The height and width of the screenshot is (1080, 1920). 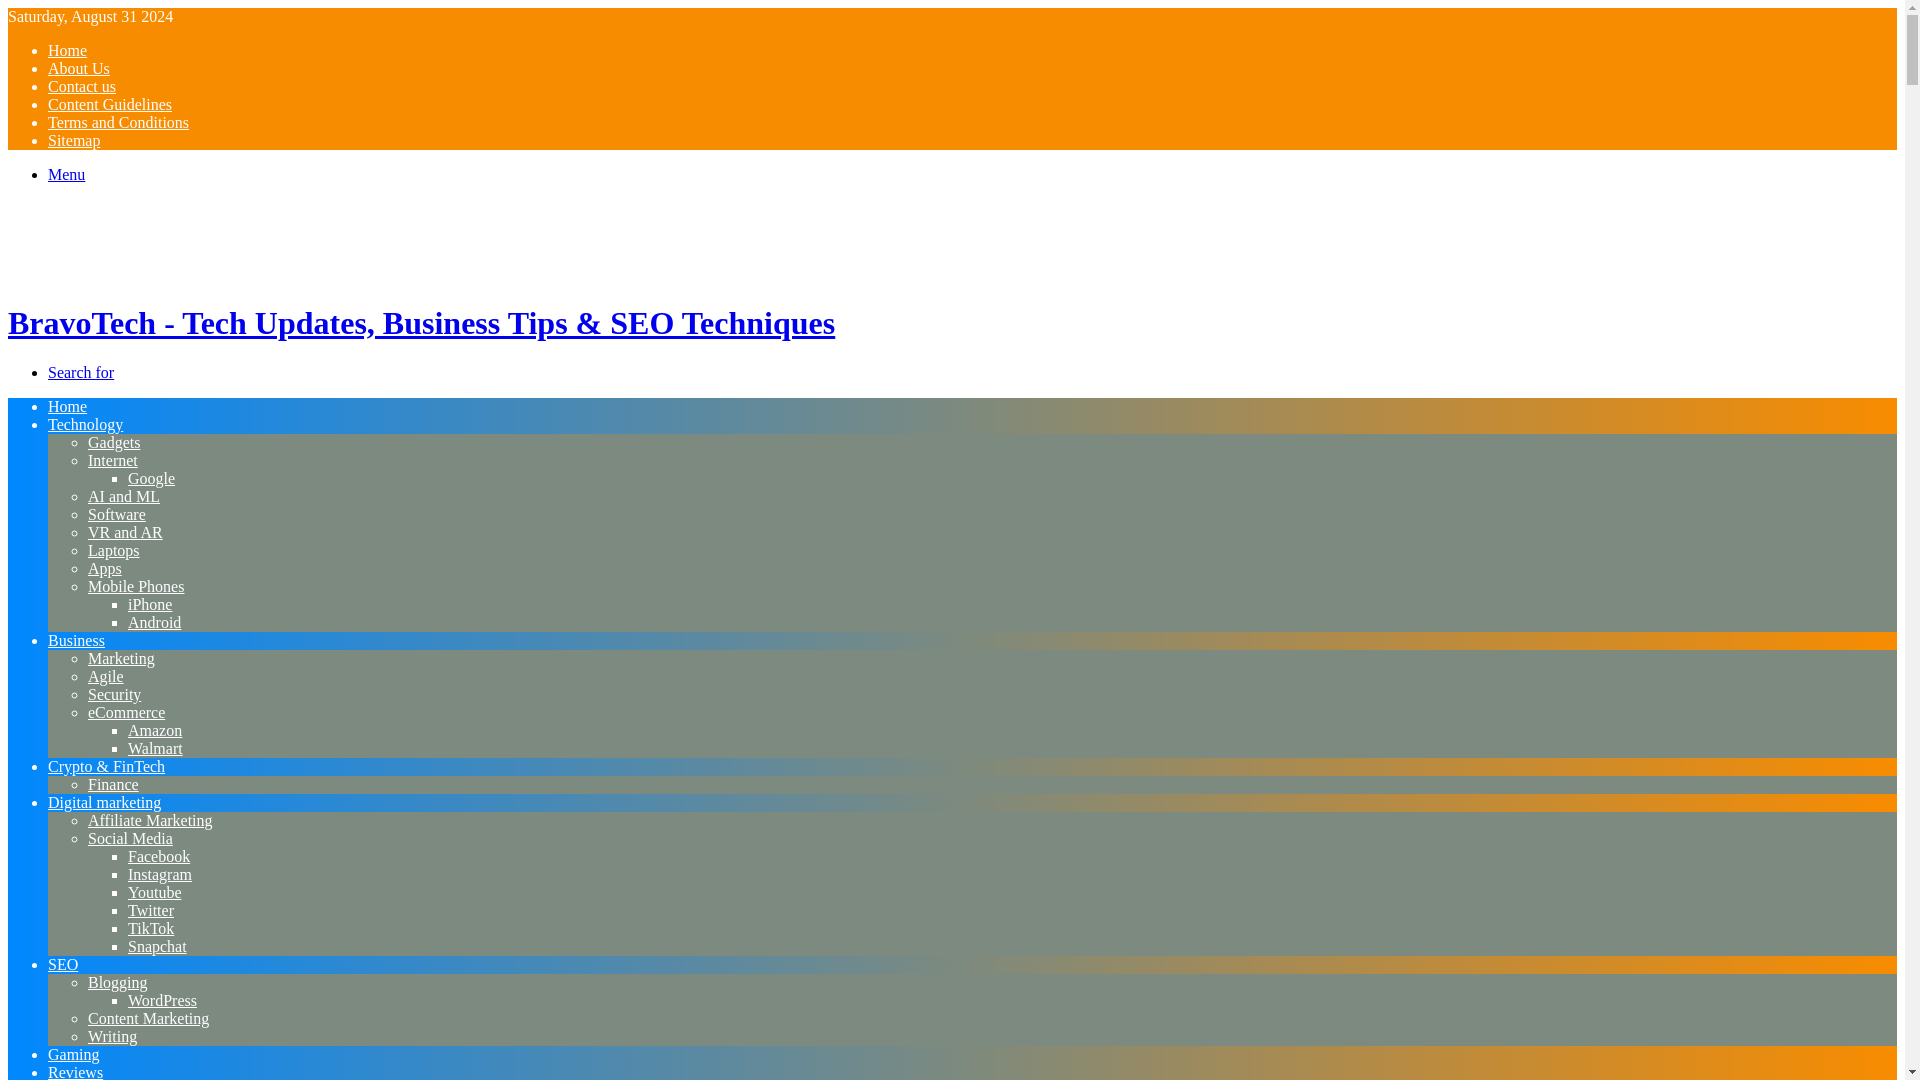 I want to click on Security, so click(x=114, y=694).